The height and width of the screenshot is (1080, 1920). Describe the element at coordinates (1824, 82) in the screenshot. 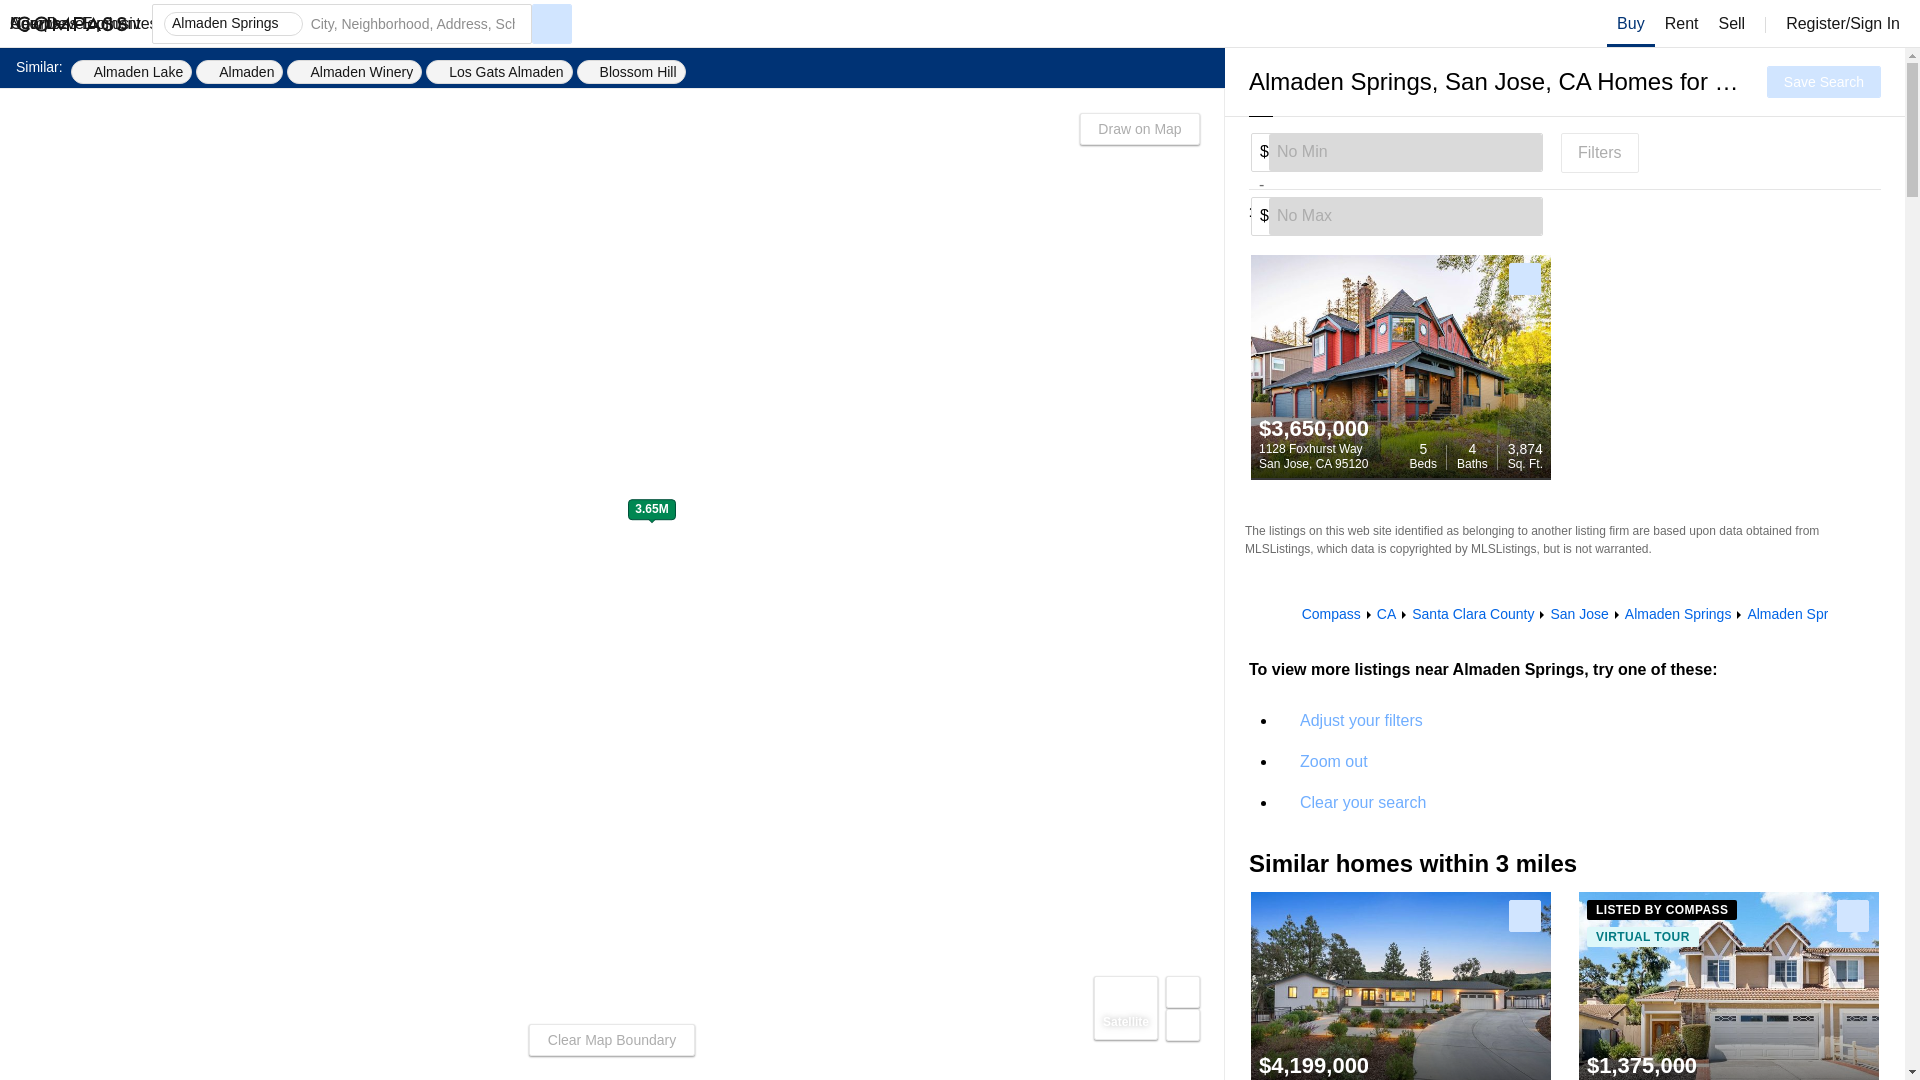

I see `Blossom Hill` at that location.